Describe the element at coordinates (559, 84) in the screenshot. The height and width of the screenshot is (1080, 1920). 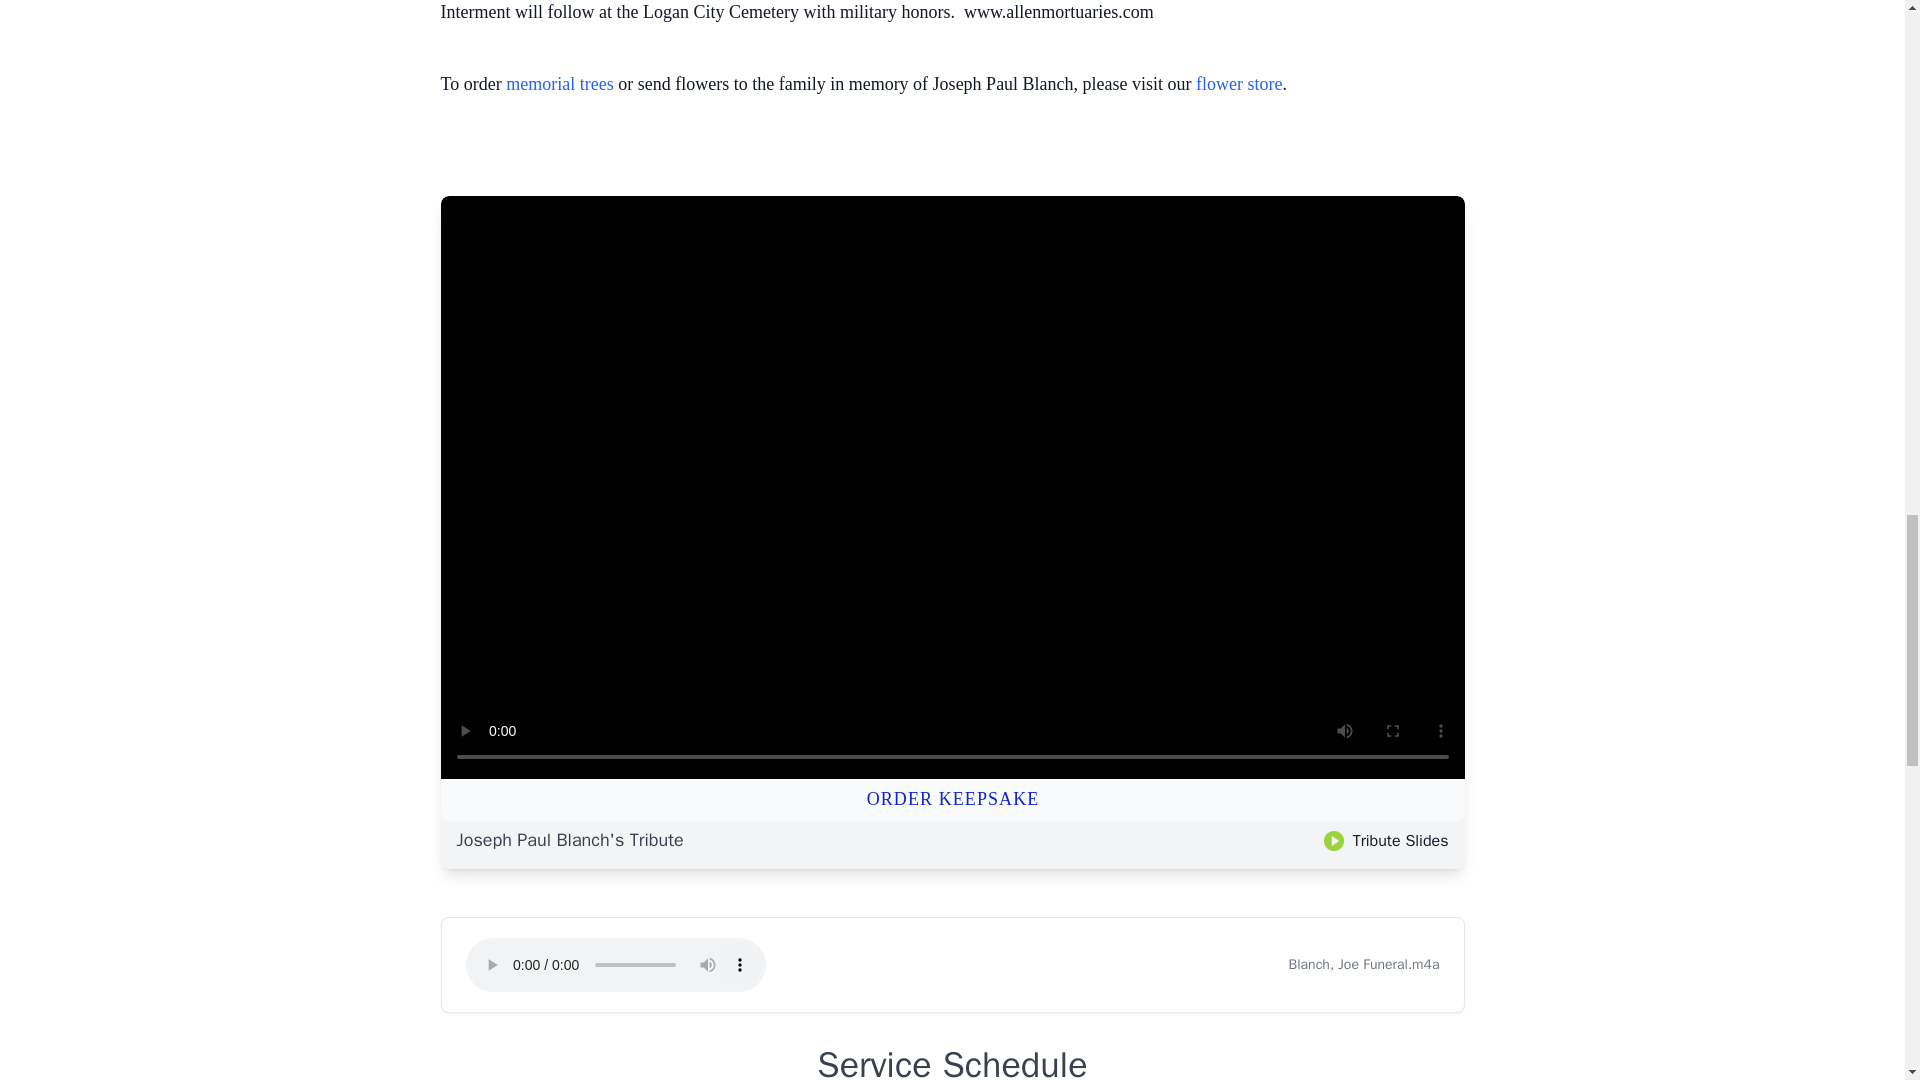
I see `memorial trees` at that location.